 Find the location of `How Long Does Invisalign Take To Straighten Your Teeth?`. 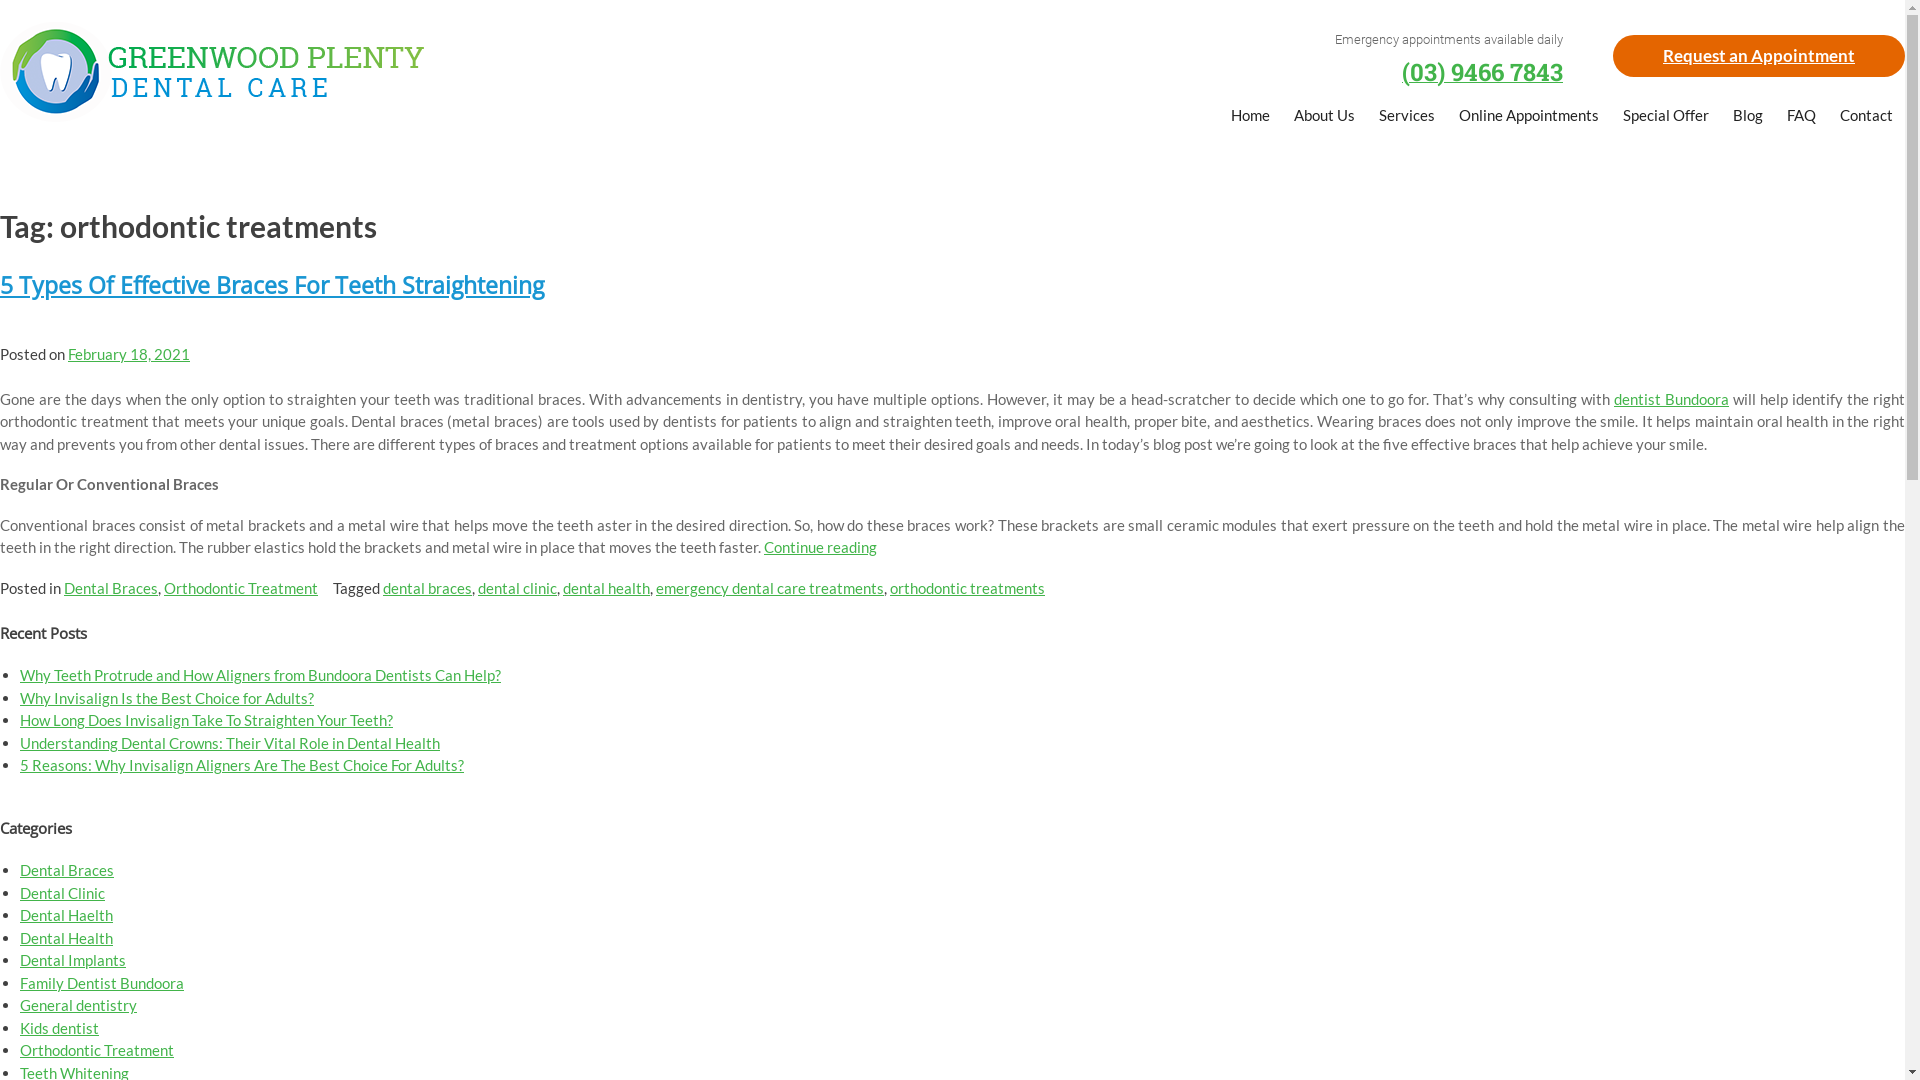

How Long Does Invisalign Take To Straighten Your Teeth? is located at coordinates (206, 720).